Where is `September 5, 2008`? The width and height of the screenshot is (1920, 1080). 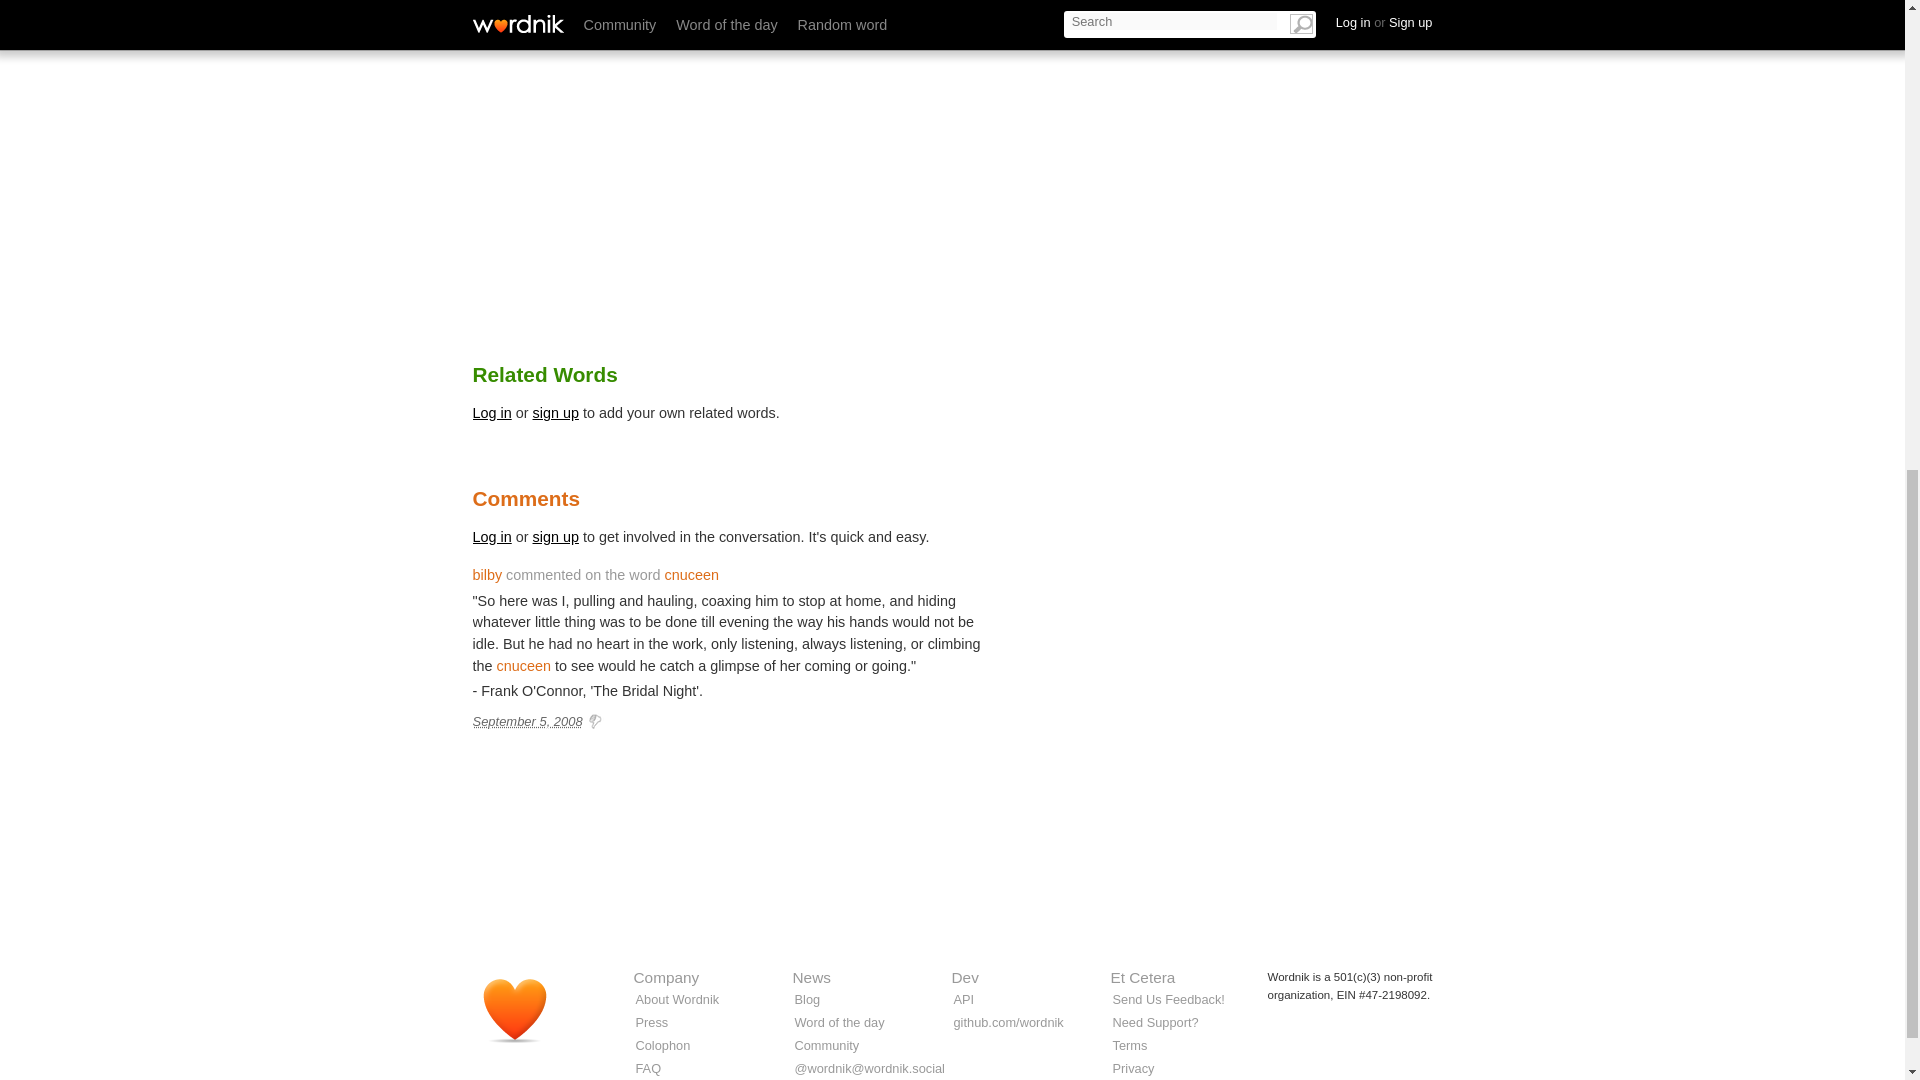 September 5, 2008 is located at coordinates (526, 721).